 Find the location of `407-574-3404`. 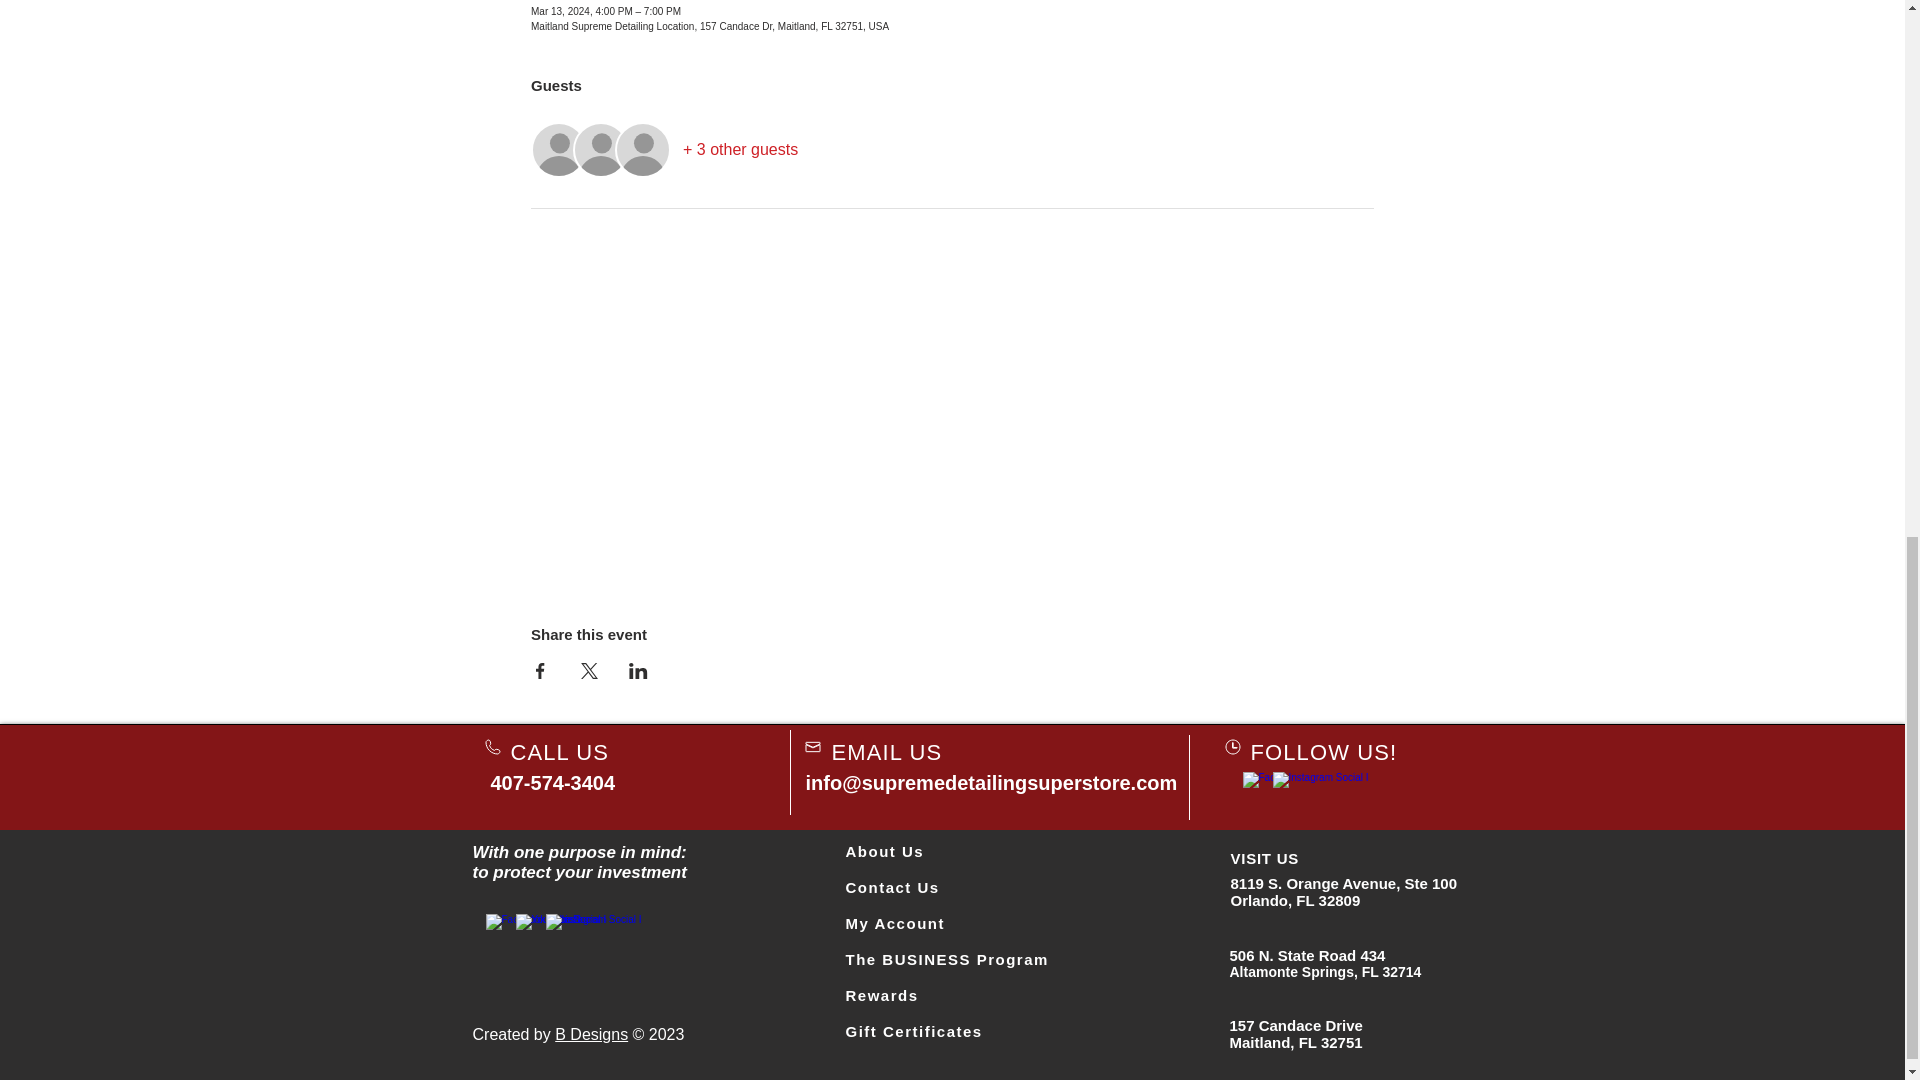

407-574-3404 is located at coordinates (552, 782).